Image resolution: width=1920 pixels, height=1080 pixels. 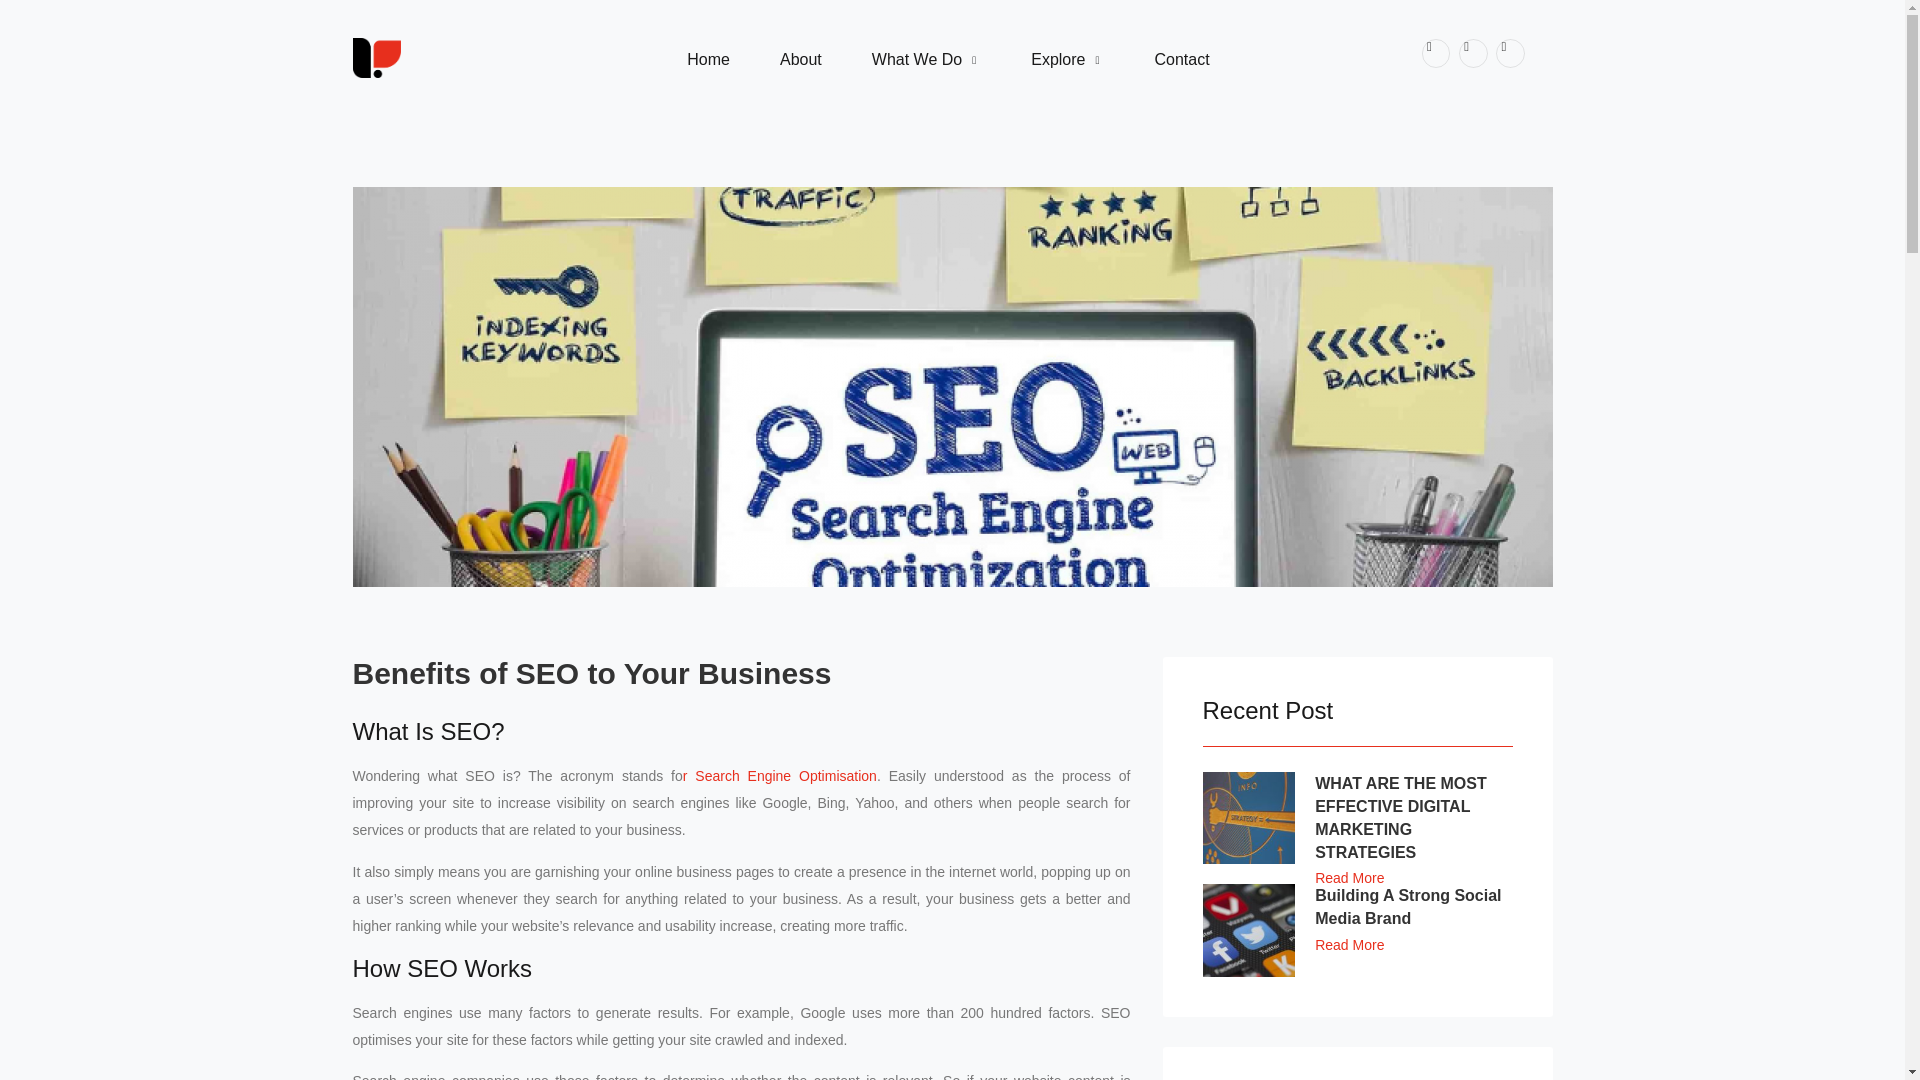 I want to click on What We Do, so click(x=708, y=59).